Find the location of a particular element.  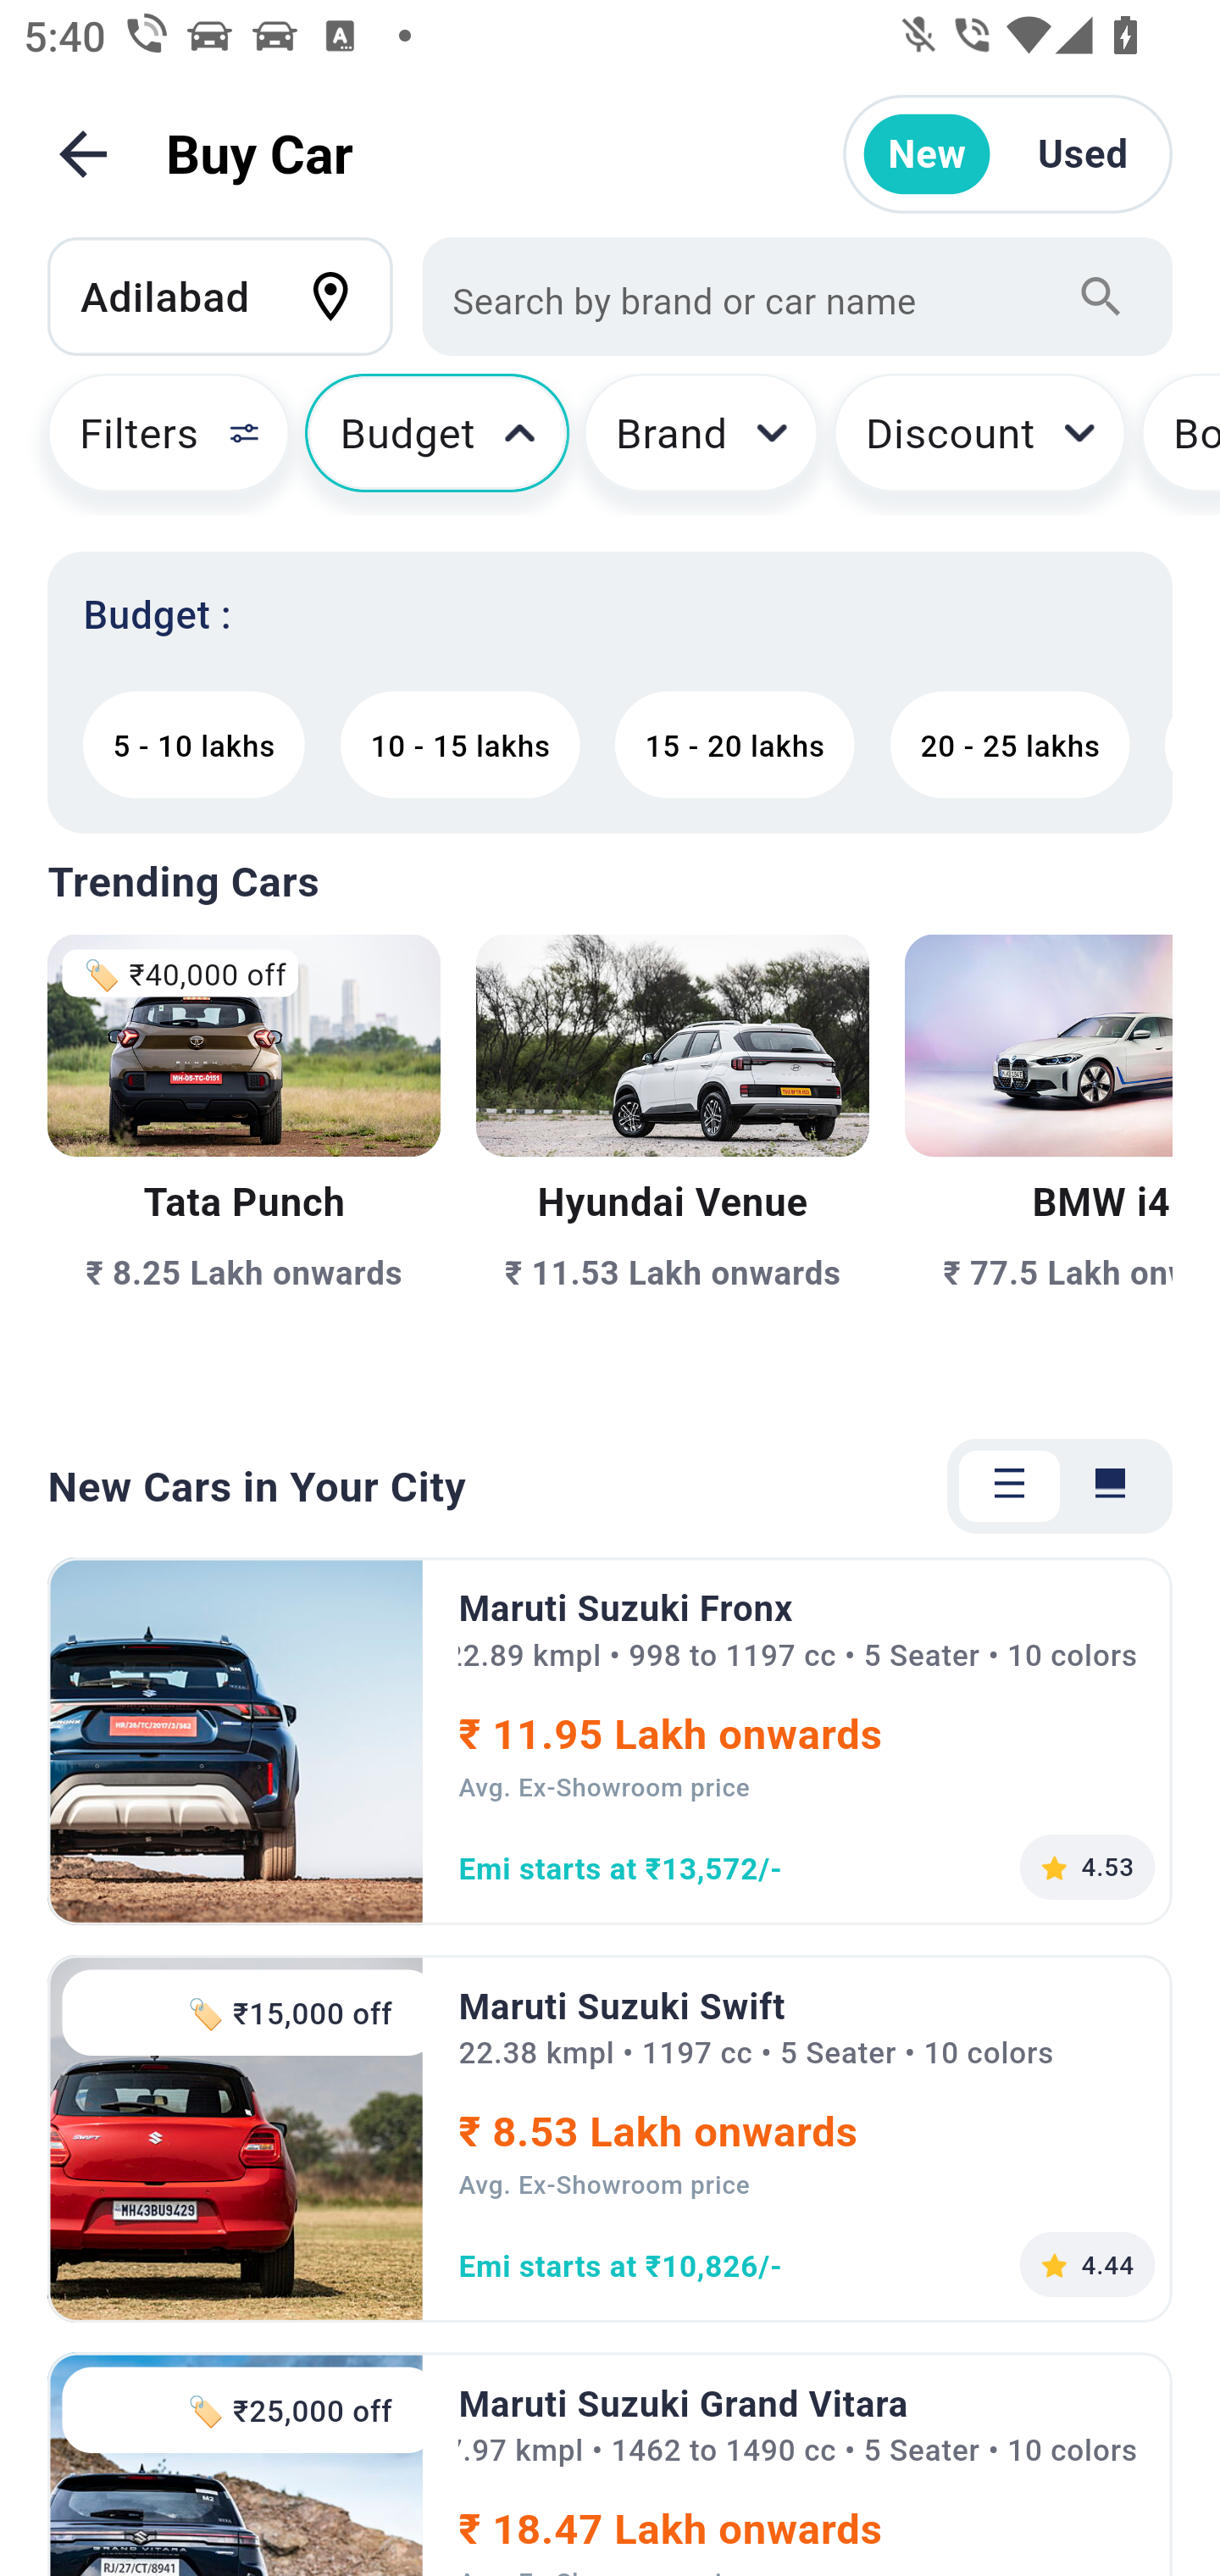

Tab 1 of 2 is located at coordinates (1009, 1486).